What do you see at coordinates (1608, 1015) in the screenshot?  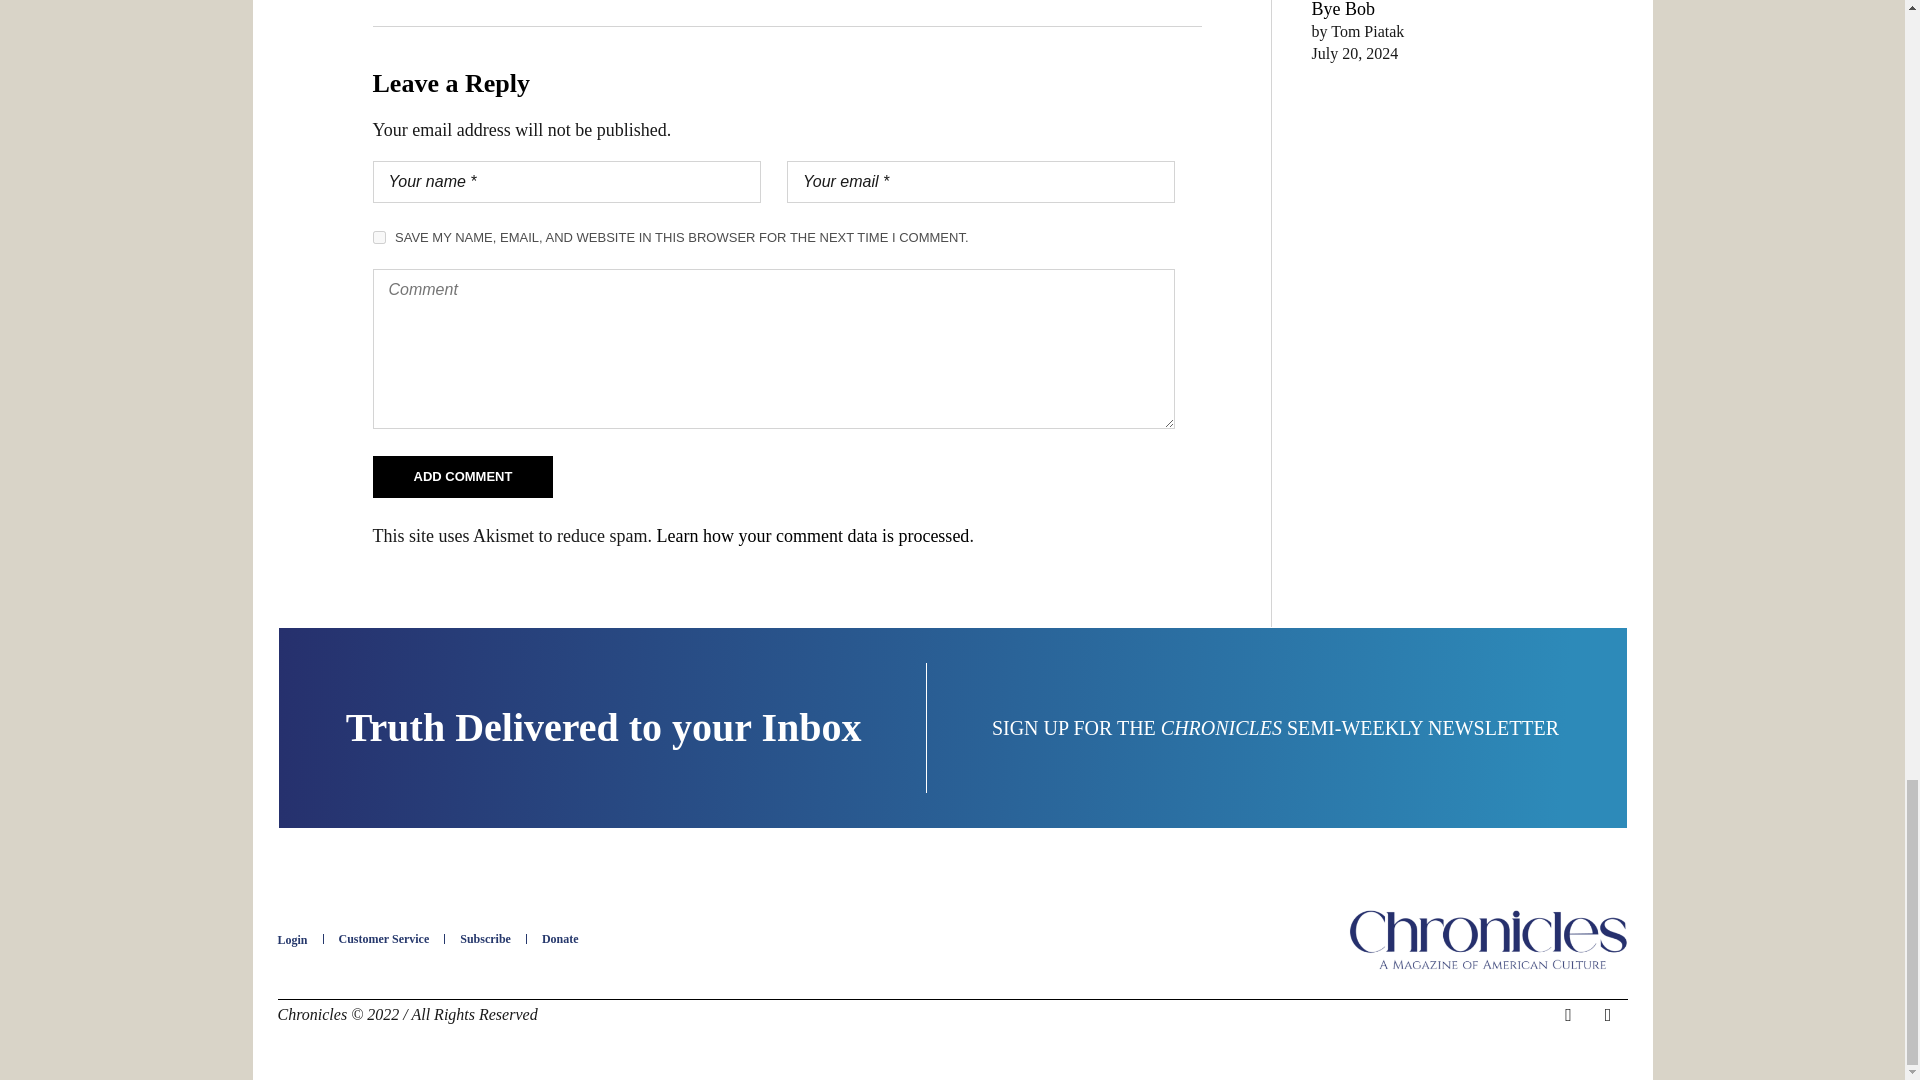 I see `Twitter` at bounding box center [1608, 1015].